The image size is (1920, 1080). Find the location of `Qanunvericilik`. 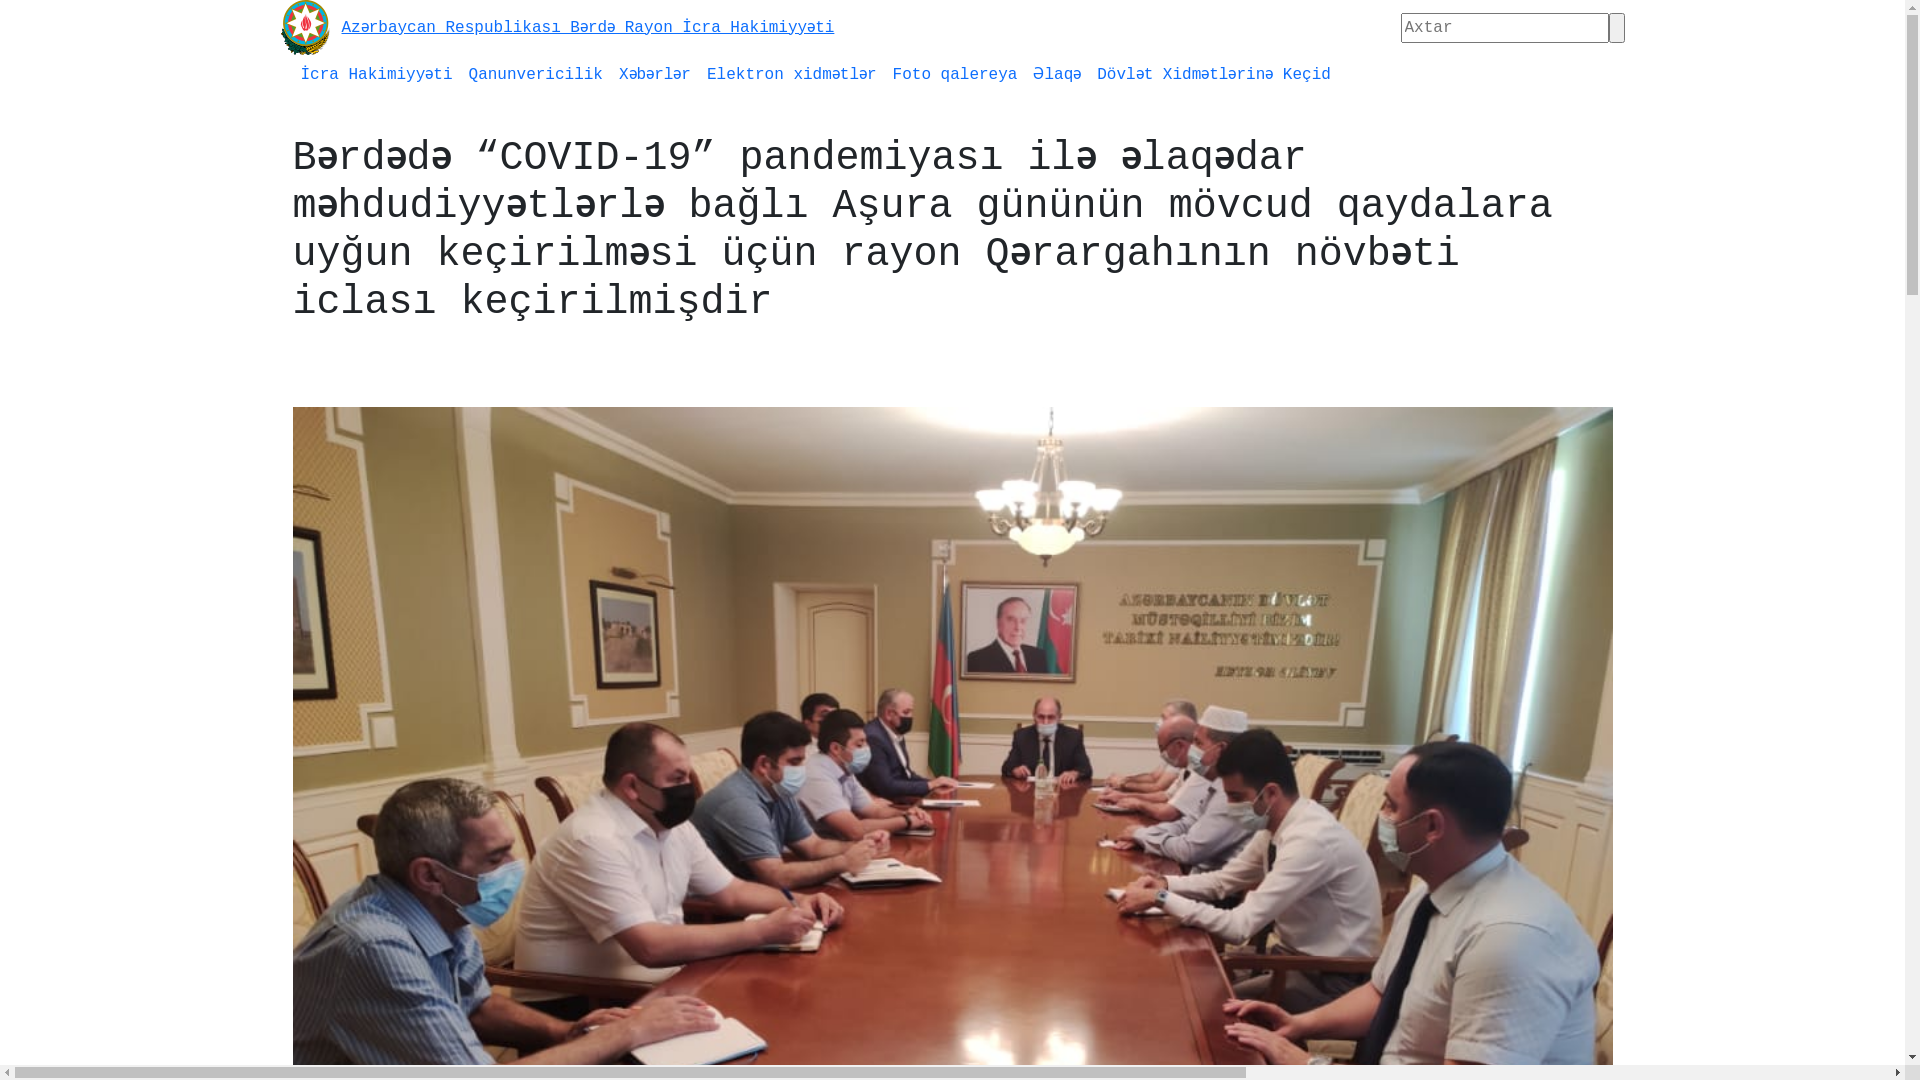

Qanunvericilik is located at coordinates (536, 75).